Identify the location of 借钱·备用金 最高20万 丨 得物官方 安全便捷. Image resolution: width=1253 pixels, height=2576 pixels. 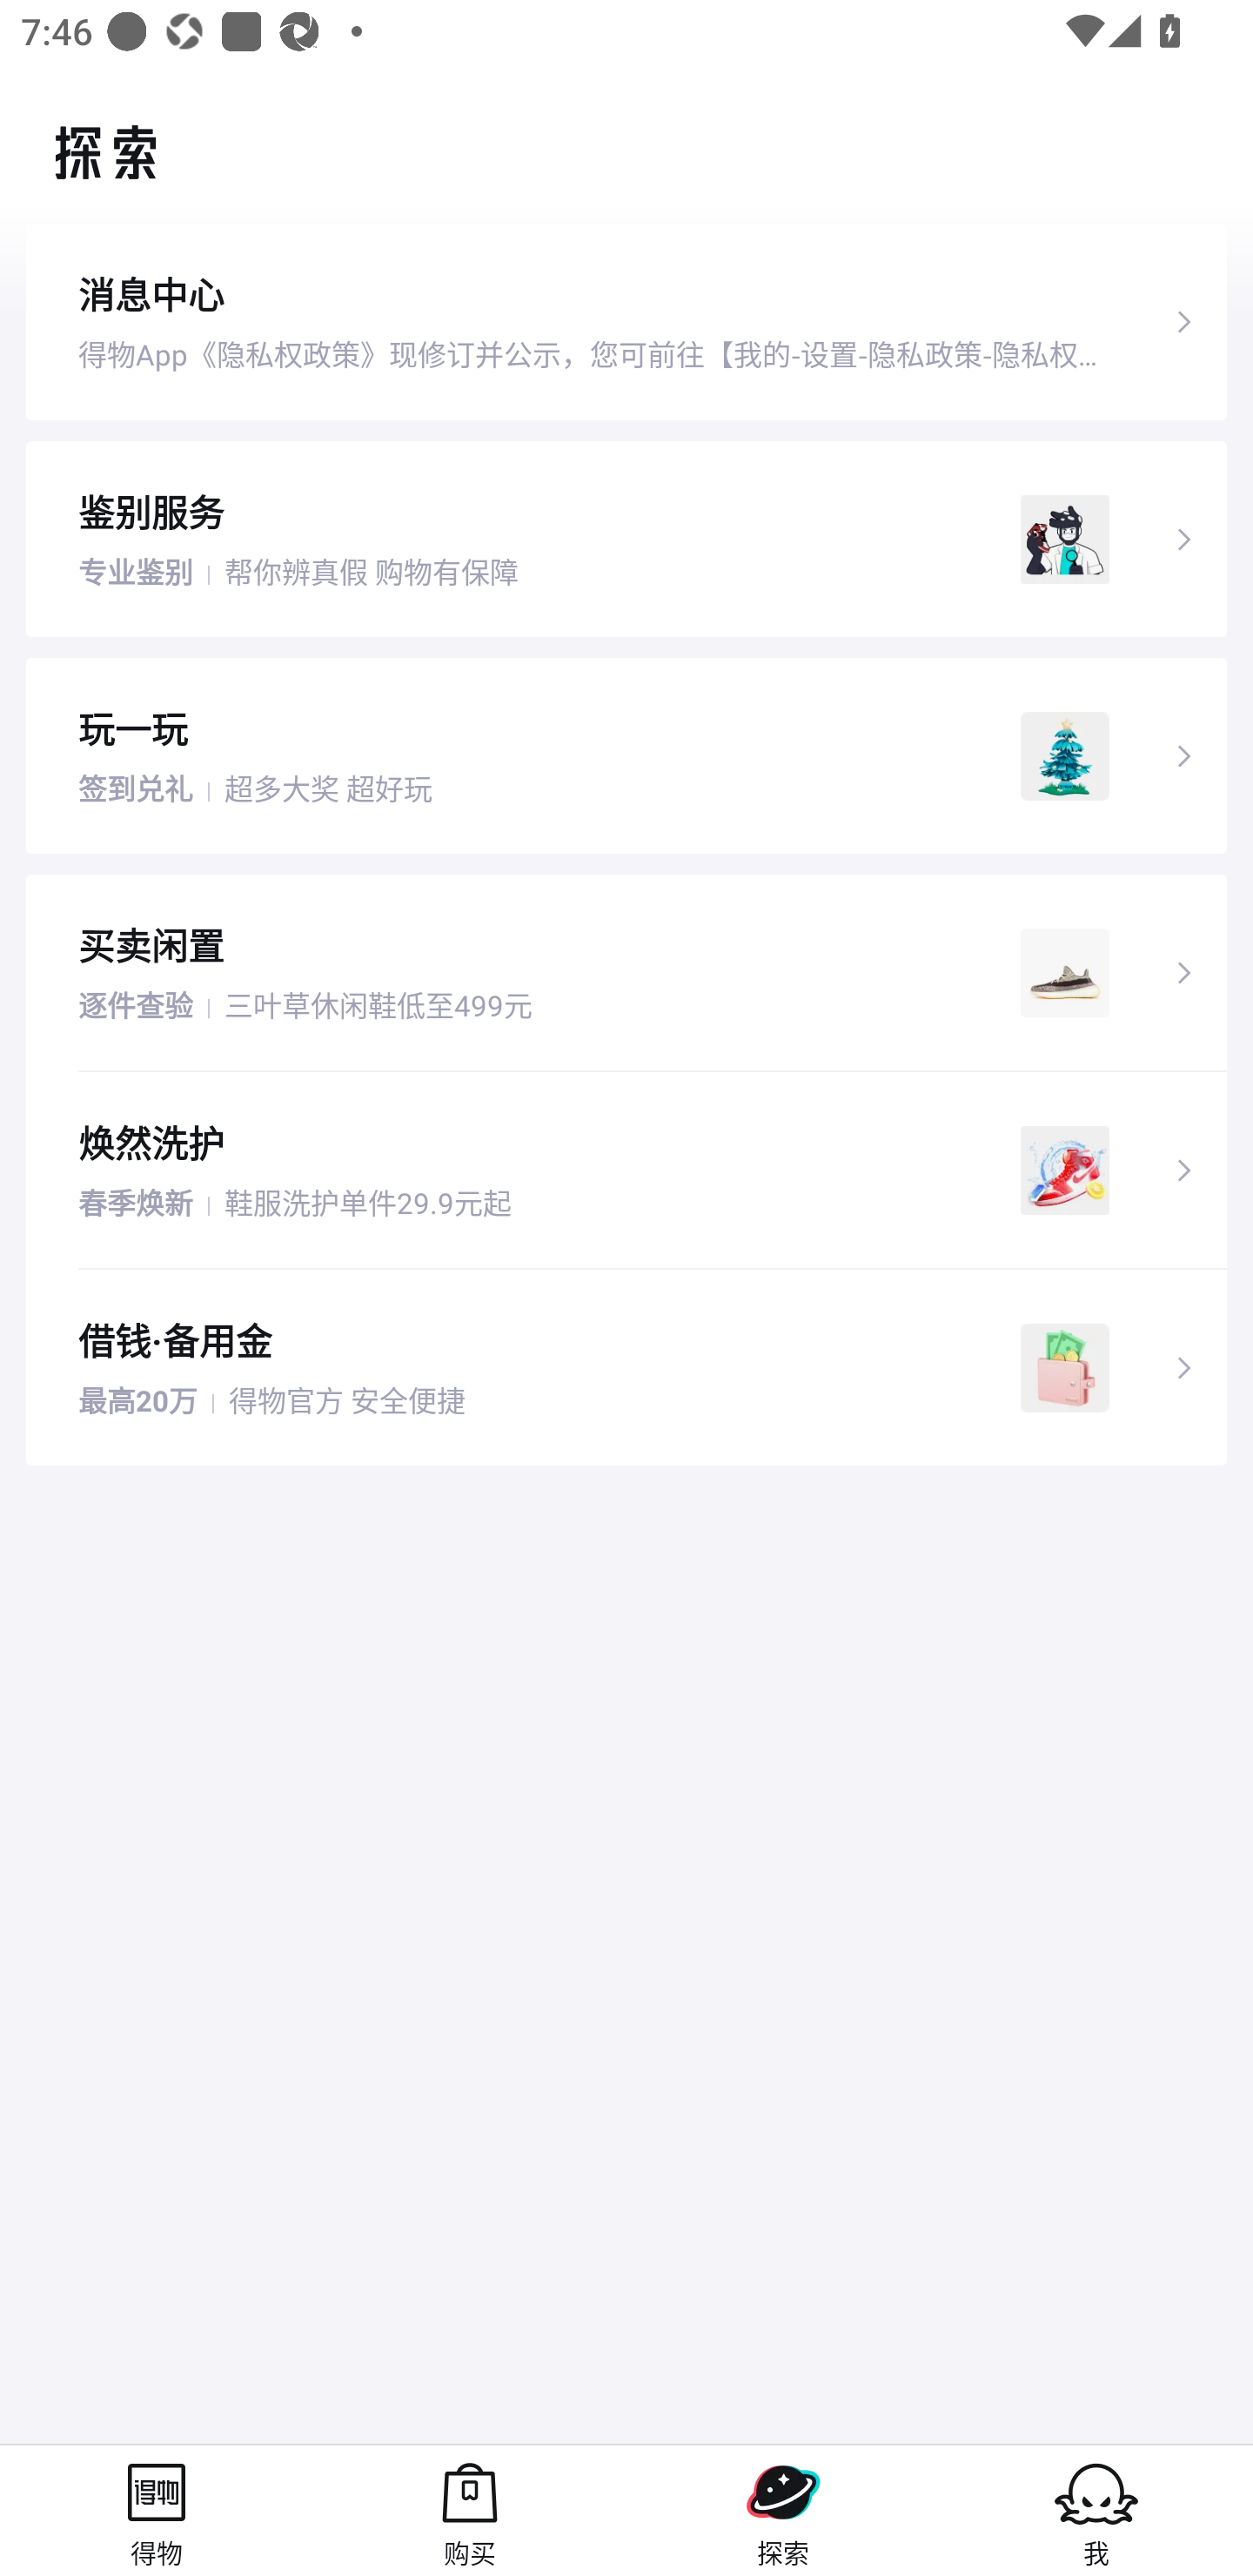
(626, 1368).